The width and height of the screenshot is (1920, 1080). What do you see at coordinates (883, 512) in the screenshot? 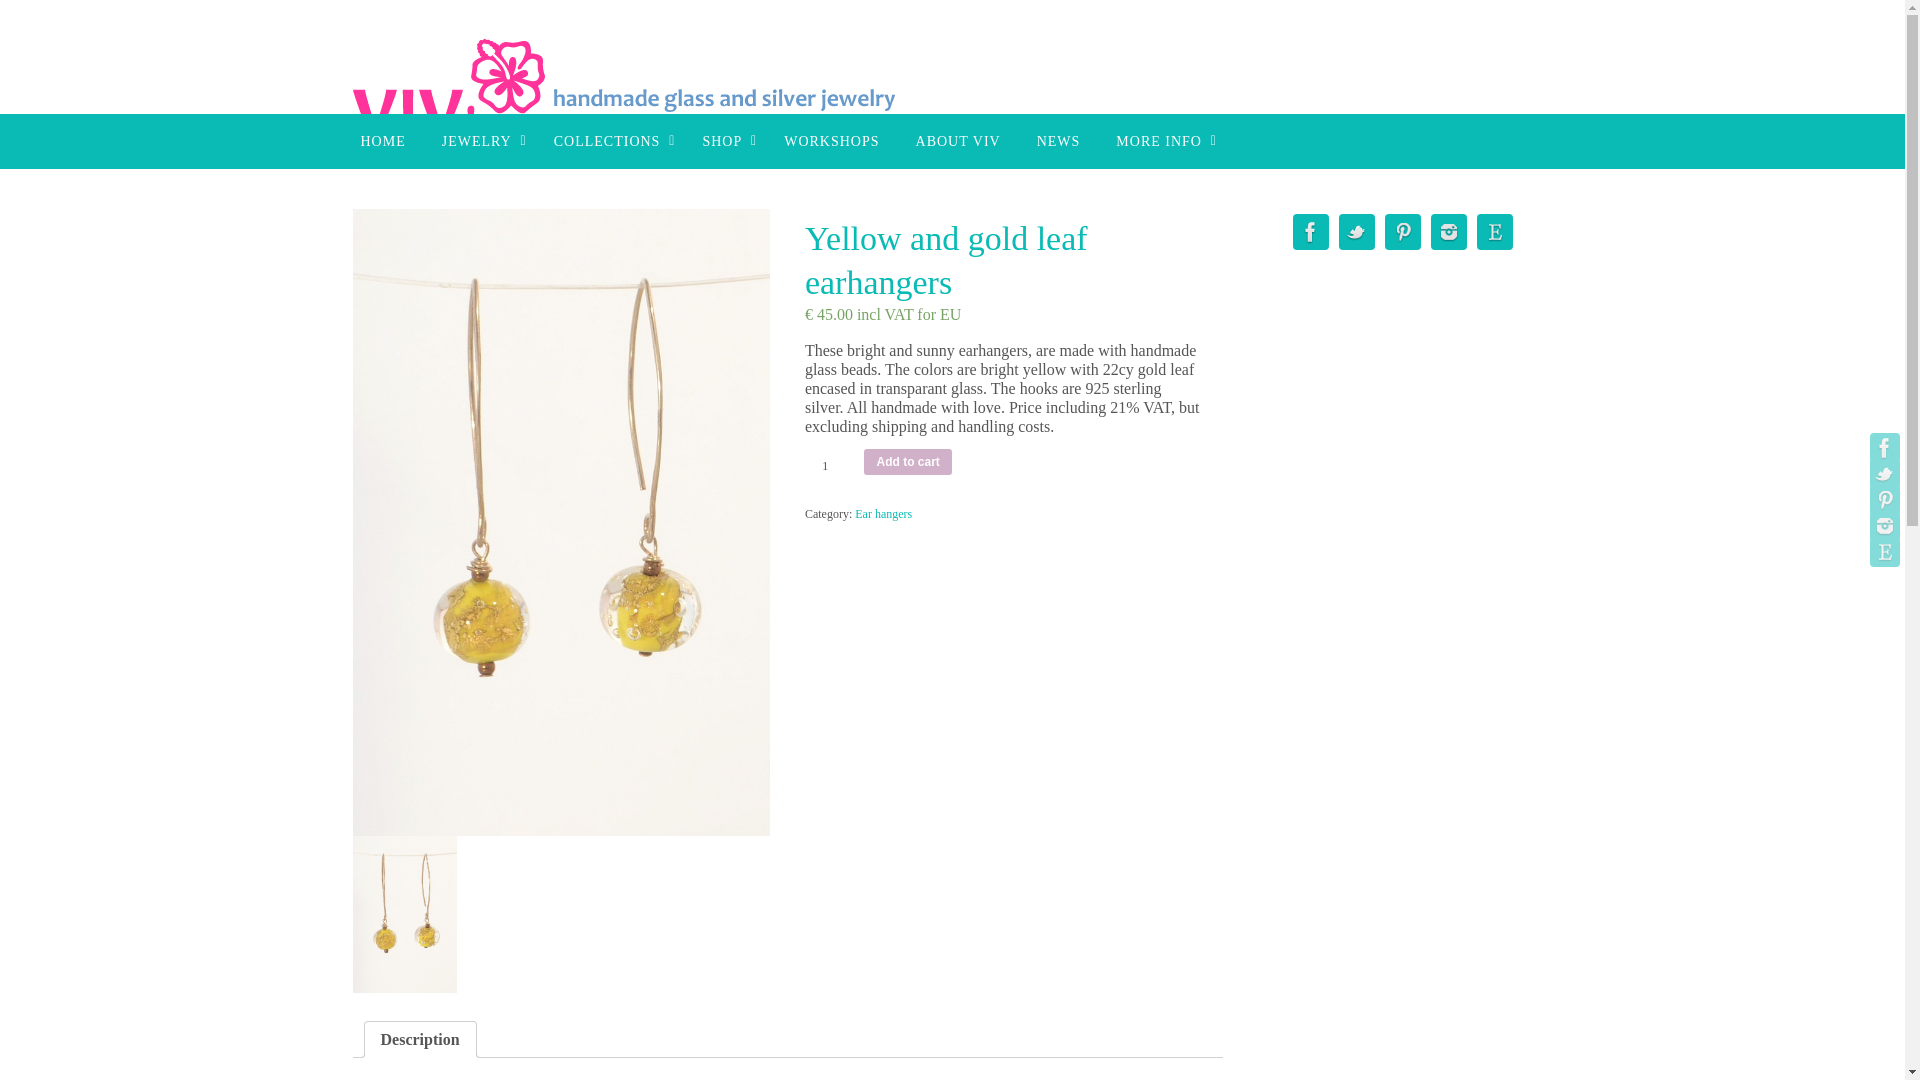
I see `Ear hangers` at bounding box center [883, 512].